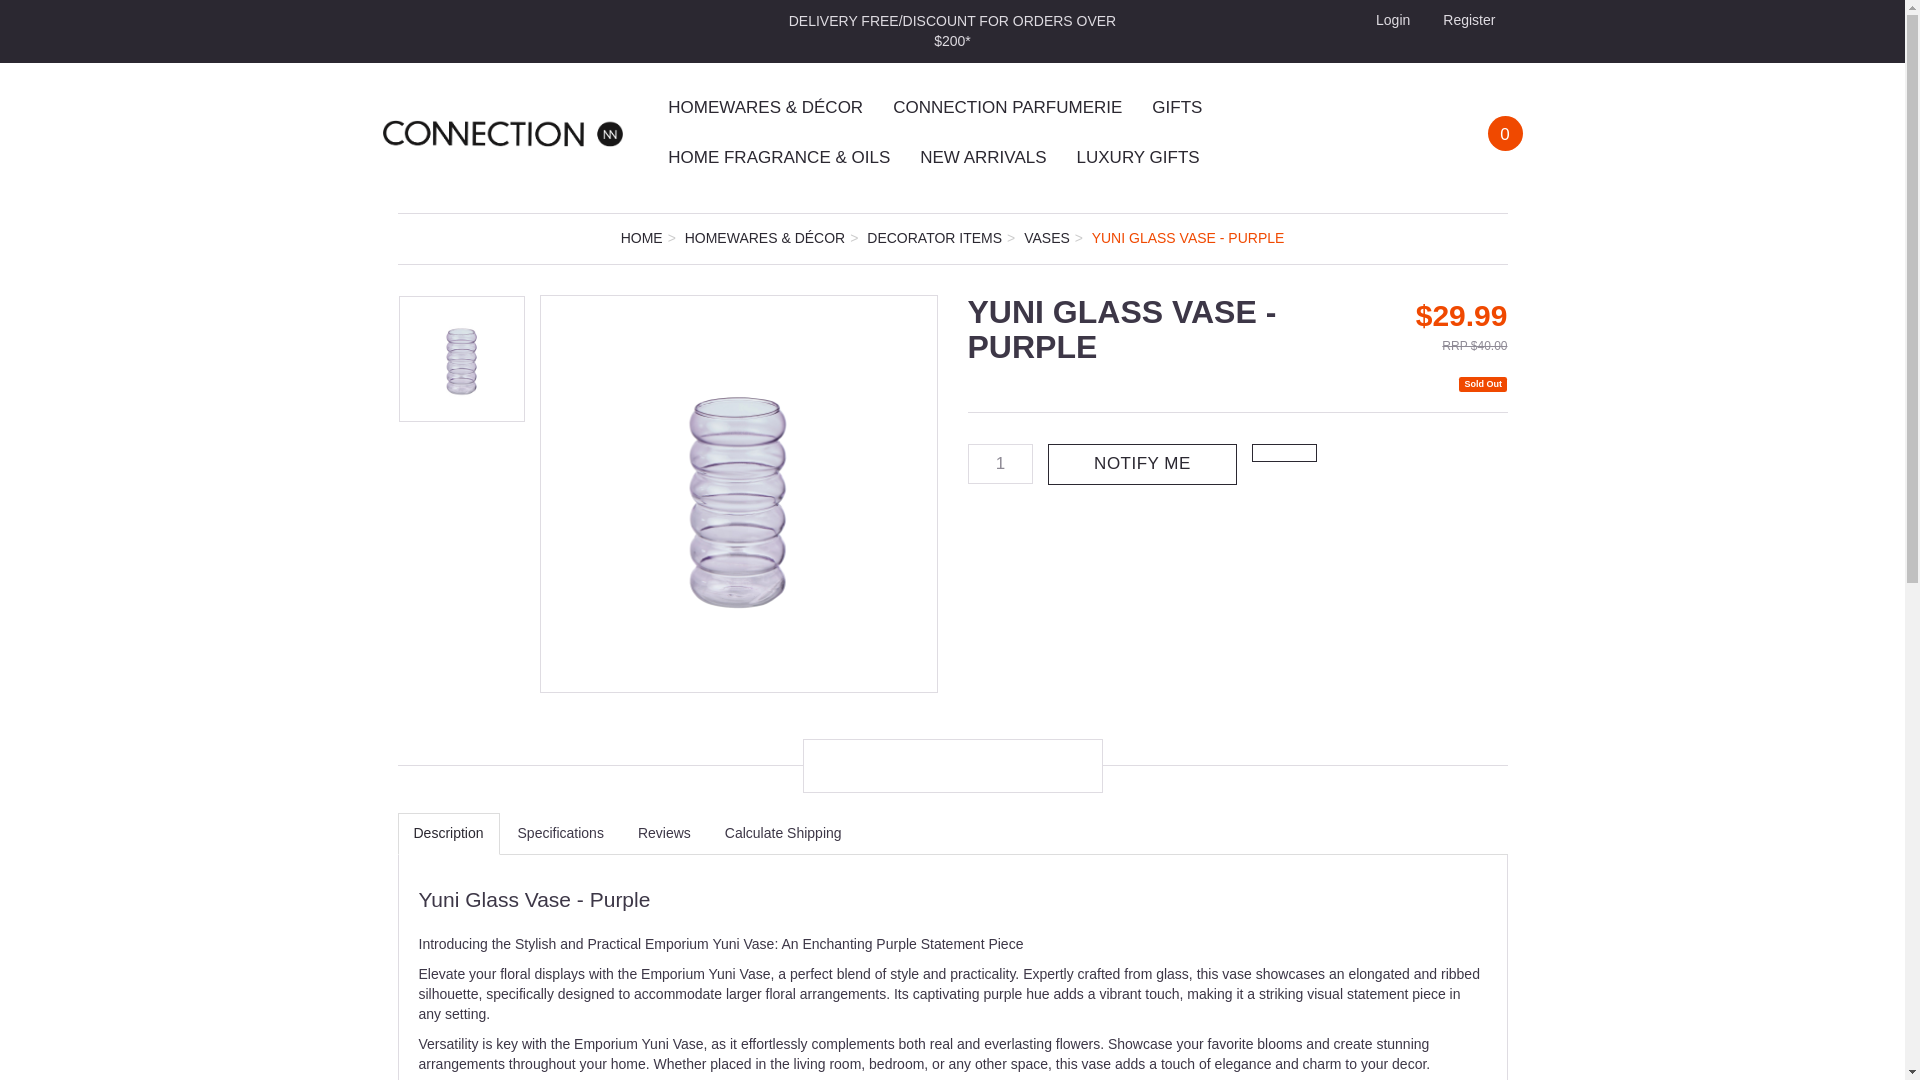 Image resolution: width=1920 pixels, height=1080 pixels. What do you see at coordinates (502, 132) in the screenshot?
I see `Connection` at bounding box center [502, 132].